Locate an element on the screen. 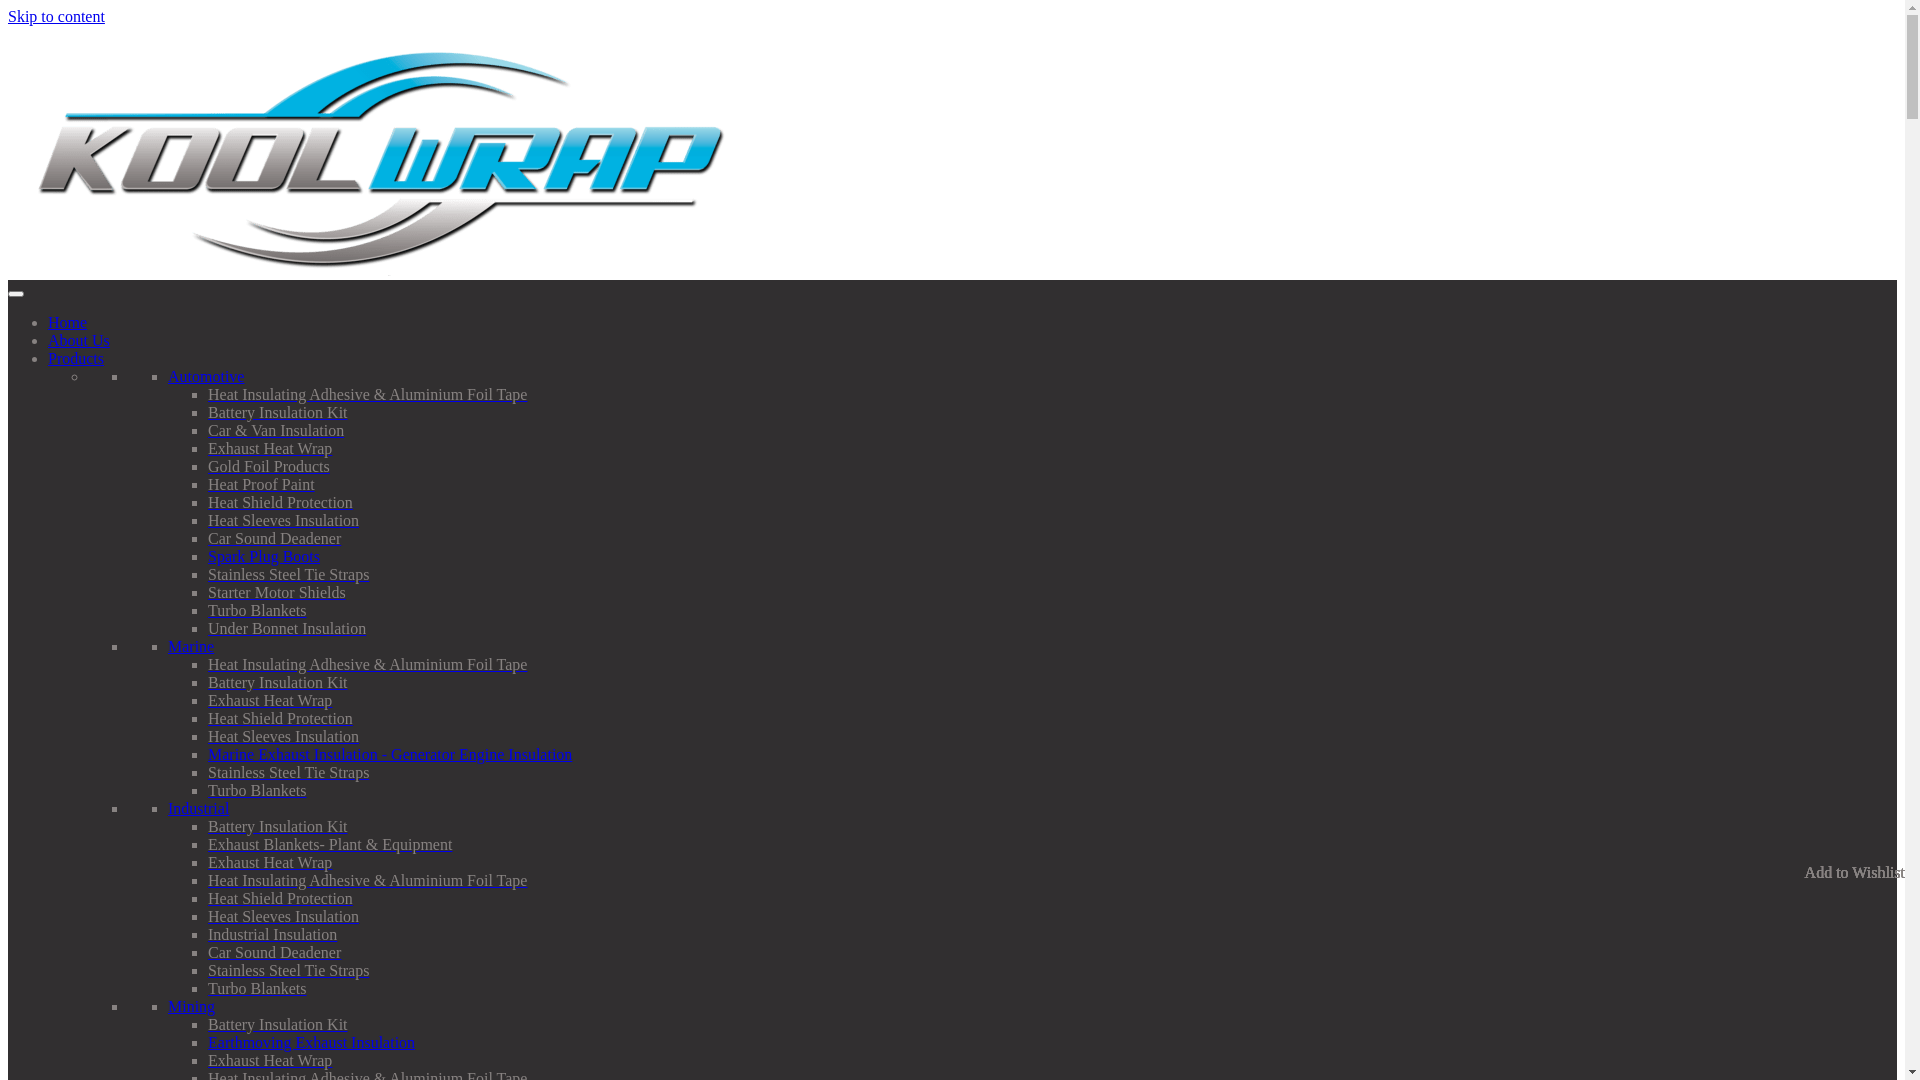 Image resolution: width=1920 pixels, height=1080 pixels. Exhaust Blankets- Plant & Equipment is located at coordinates (330, 844).